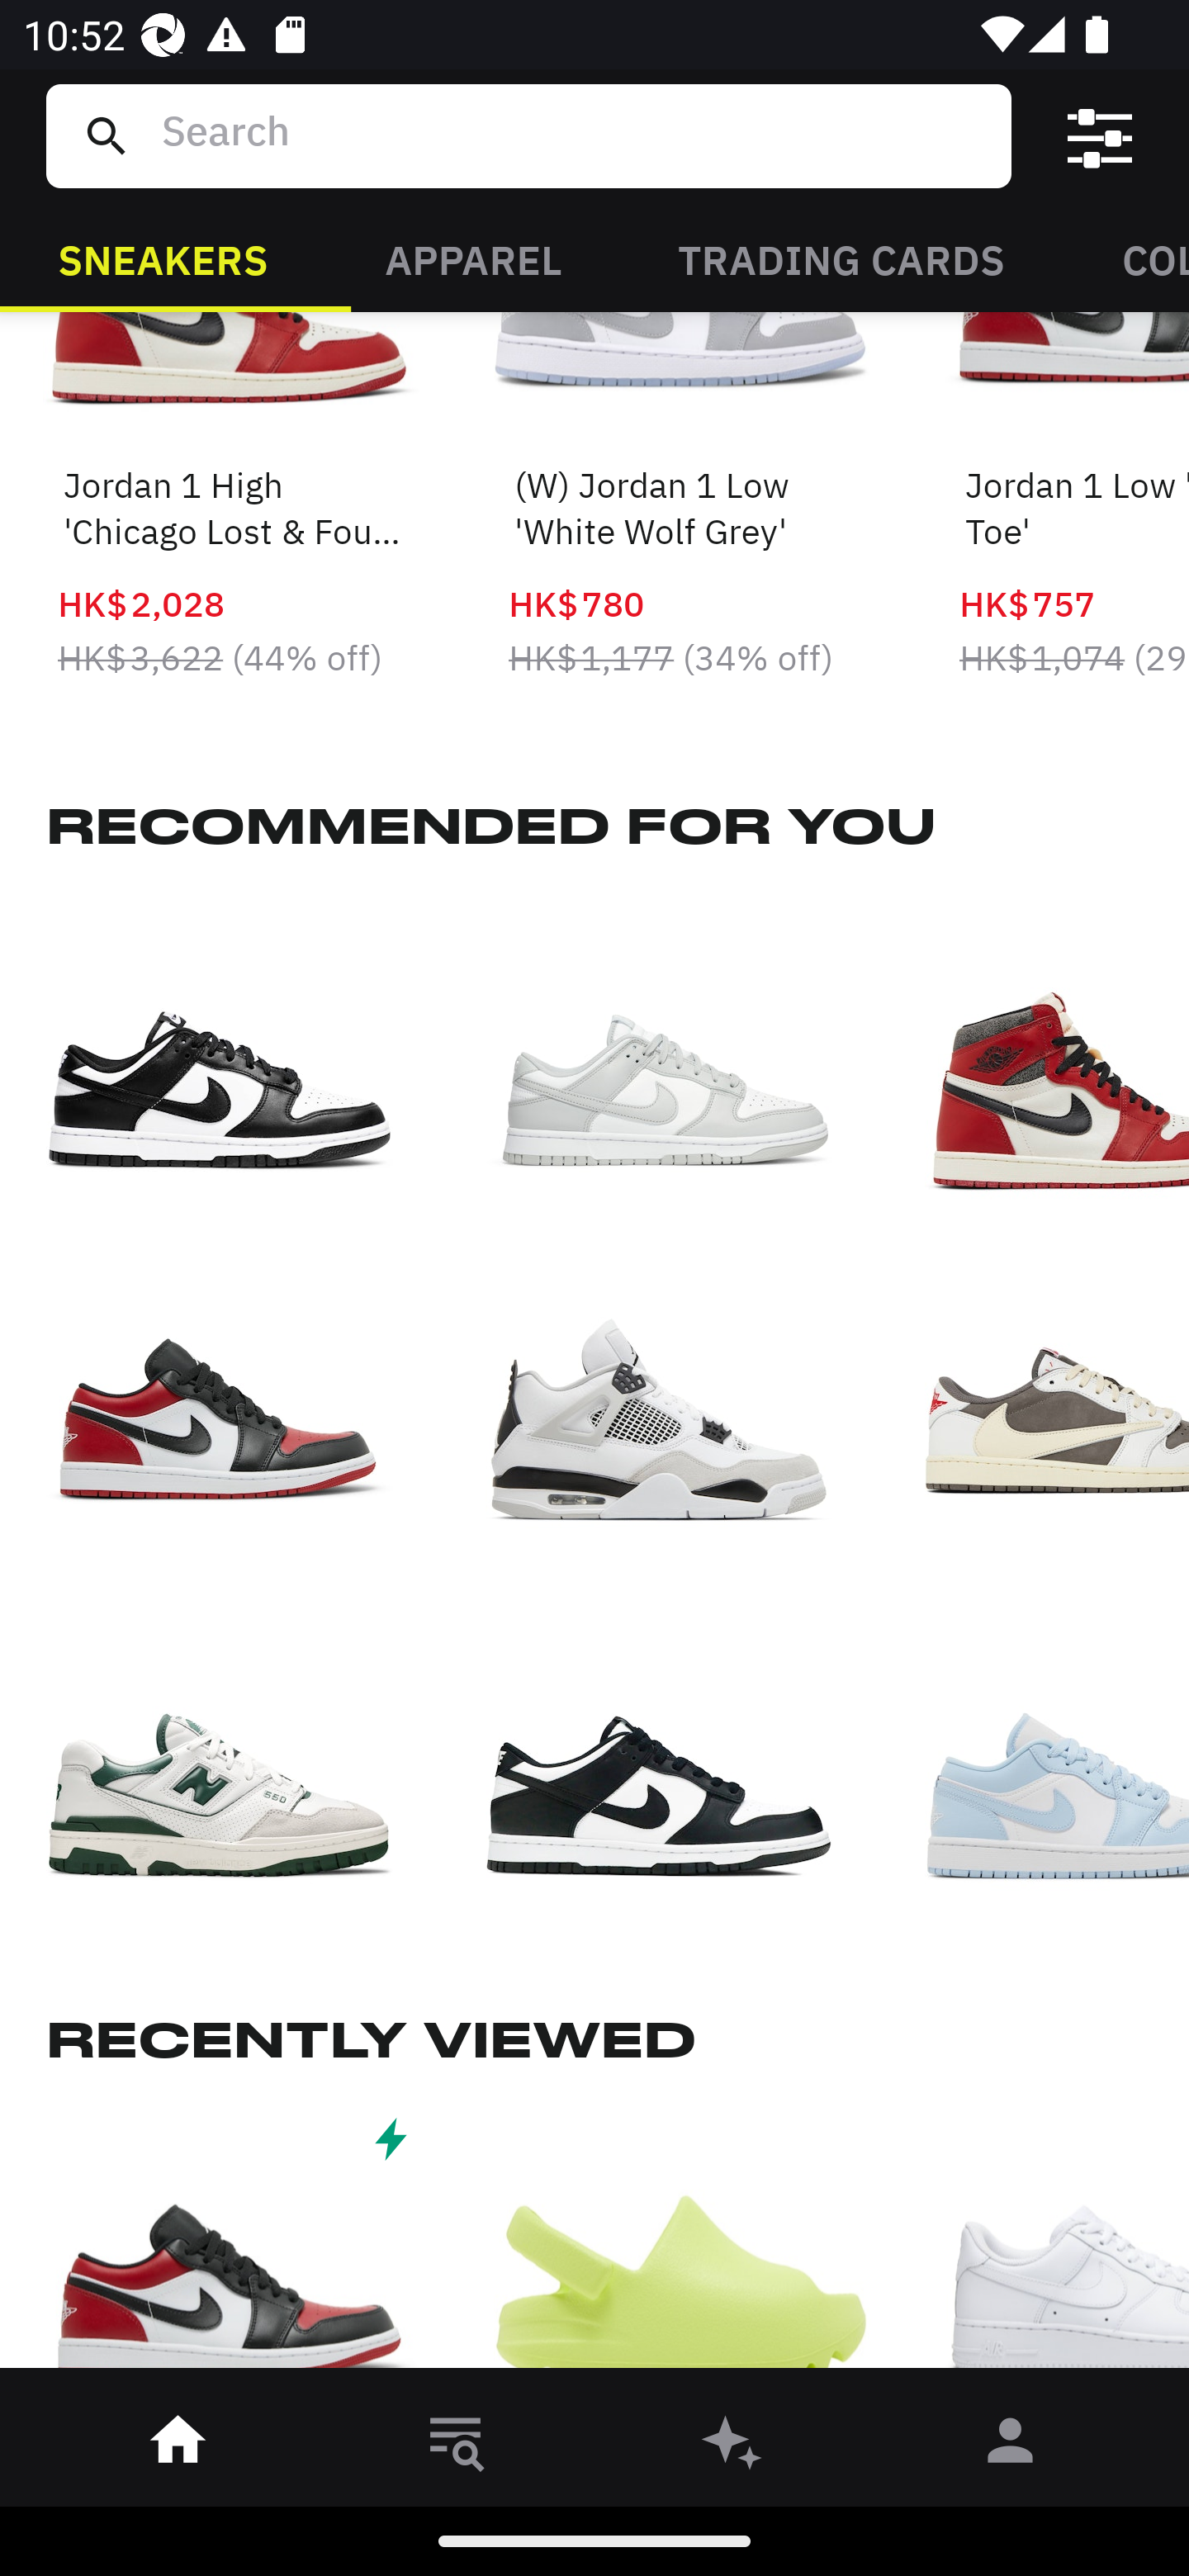 Image resolution: width=1189 pixels, height=2576 pixels. I want to click on Search, so click(574, 135).